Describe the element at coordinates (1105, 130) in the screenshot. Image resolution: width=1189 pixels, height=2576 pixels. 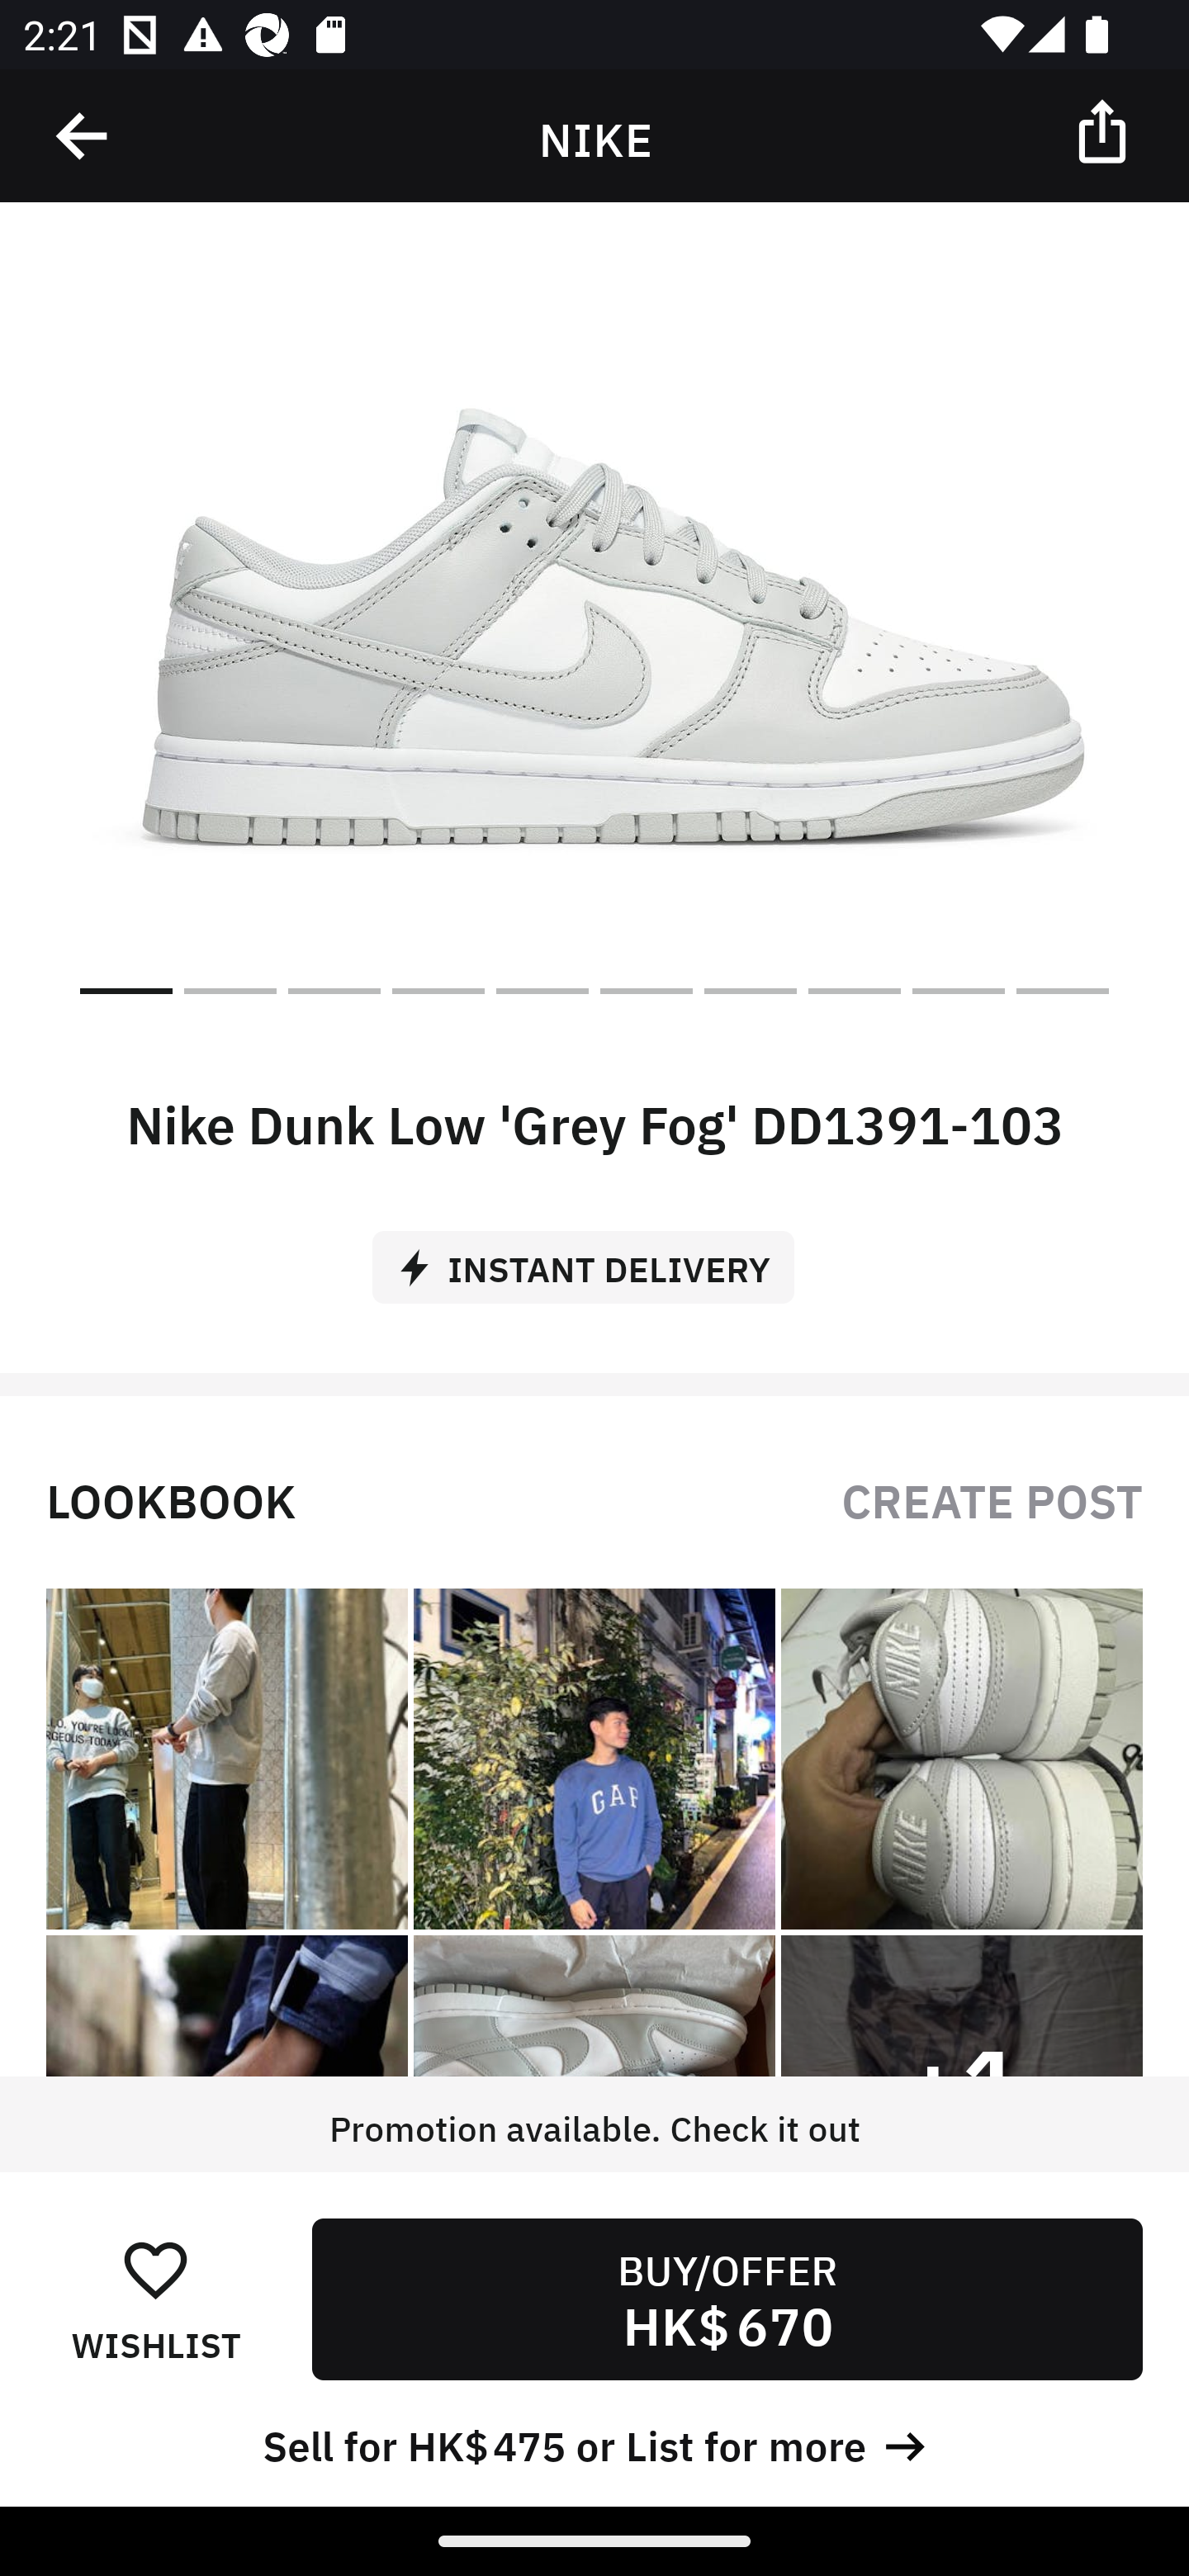
I see `` at that location.